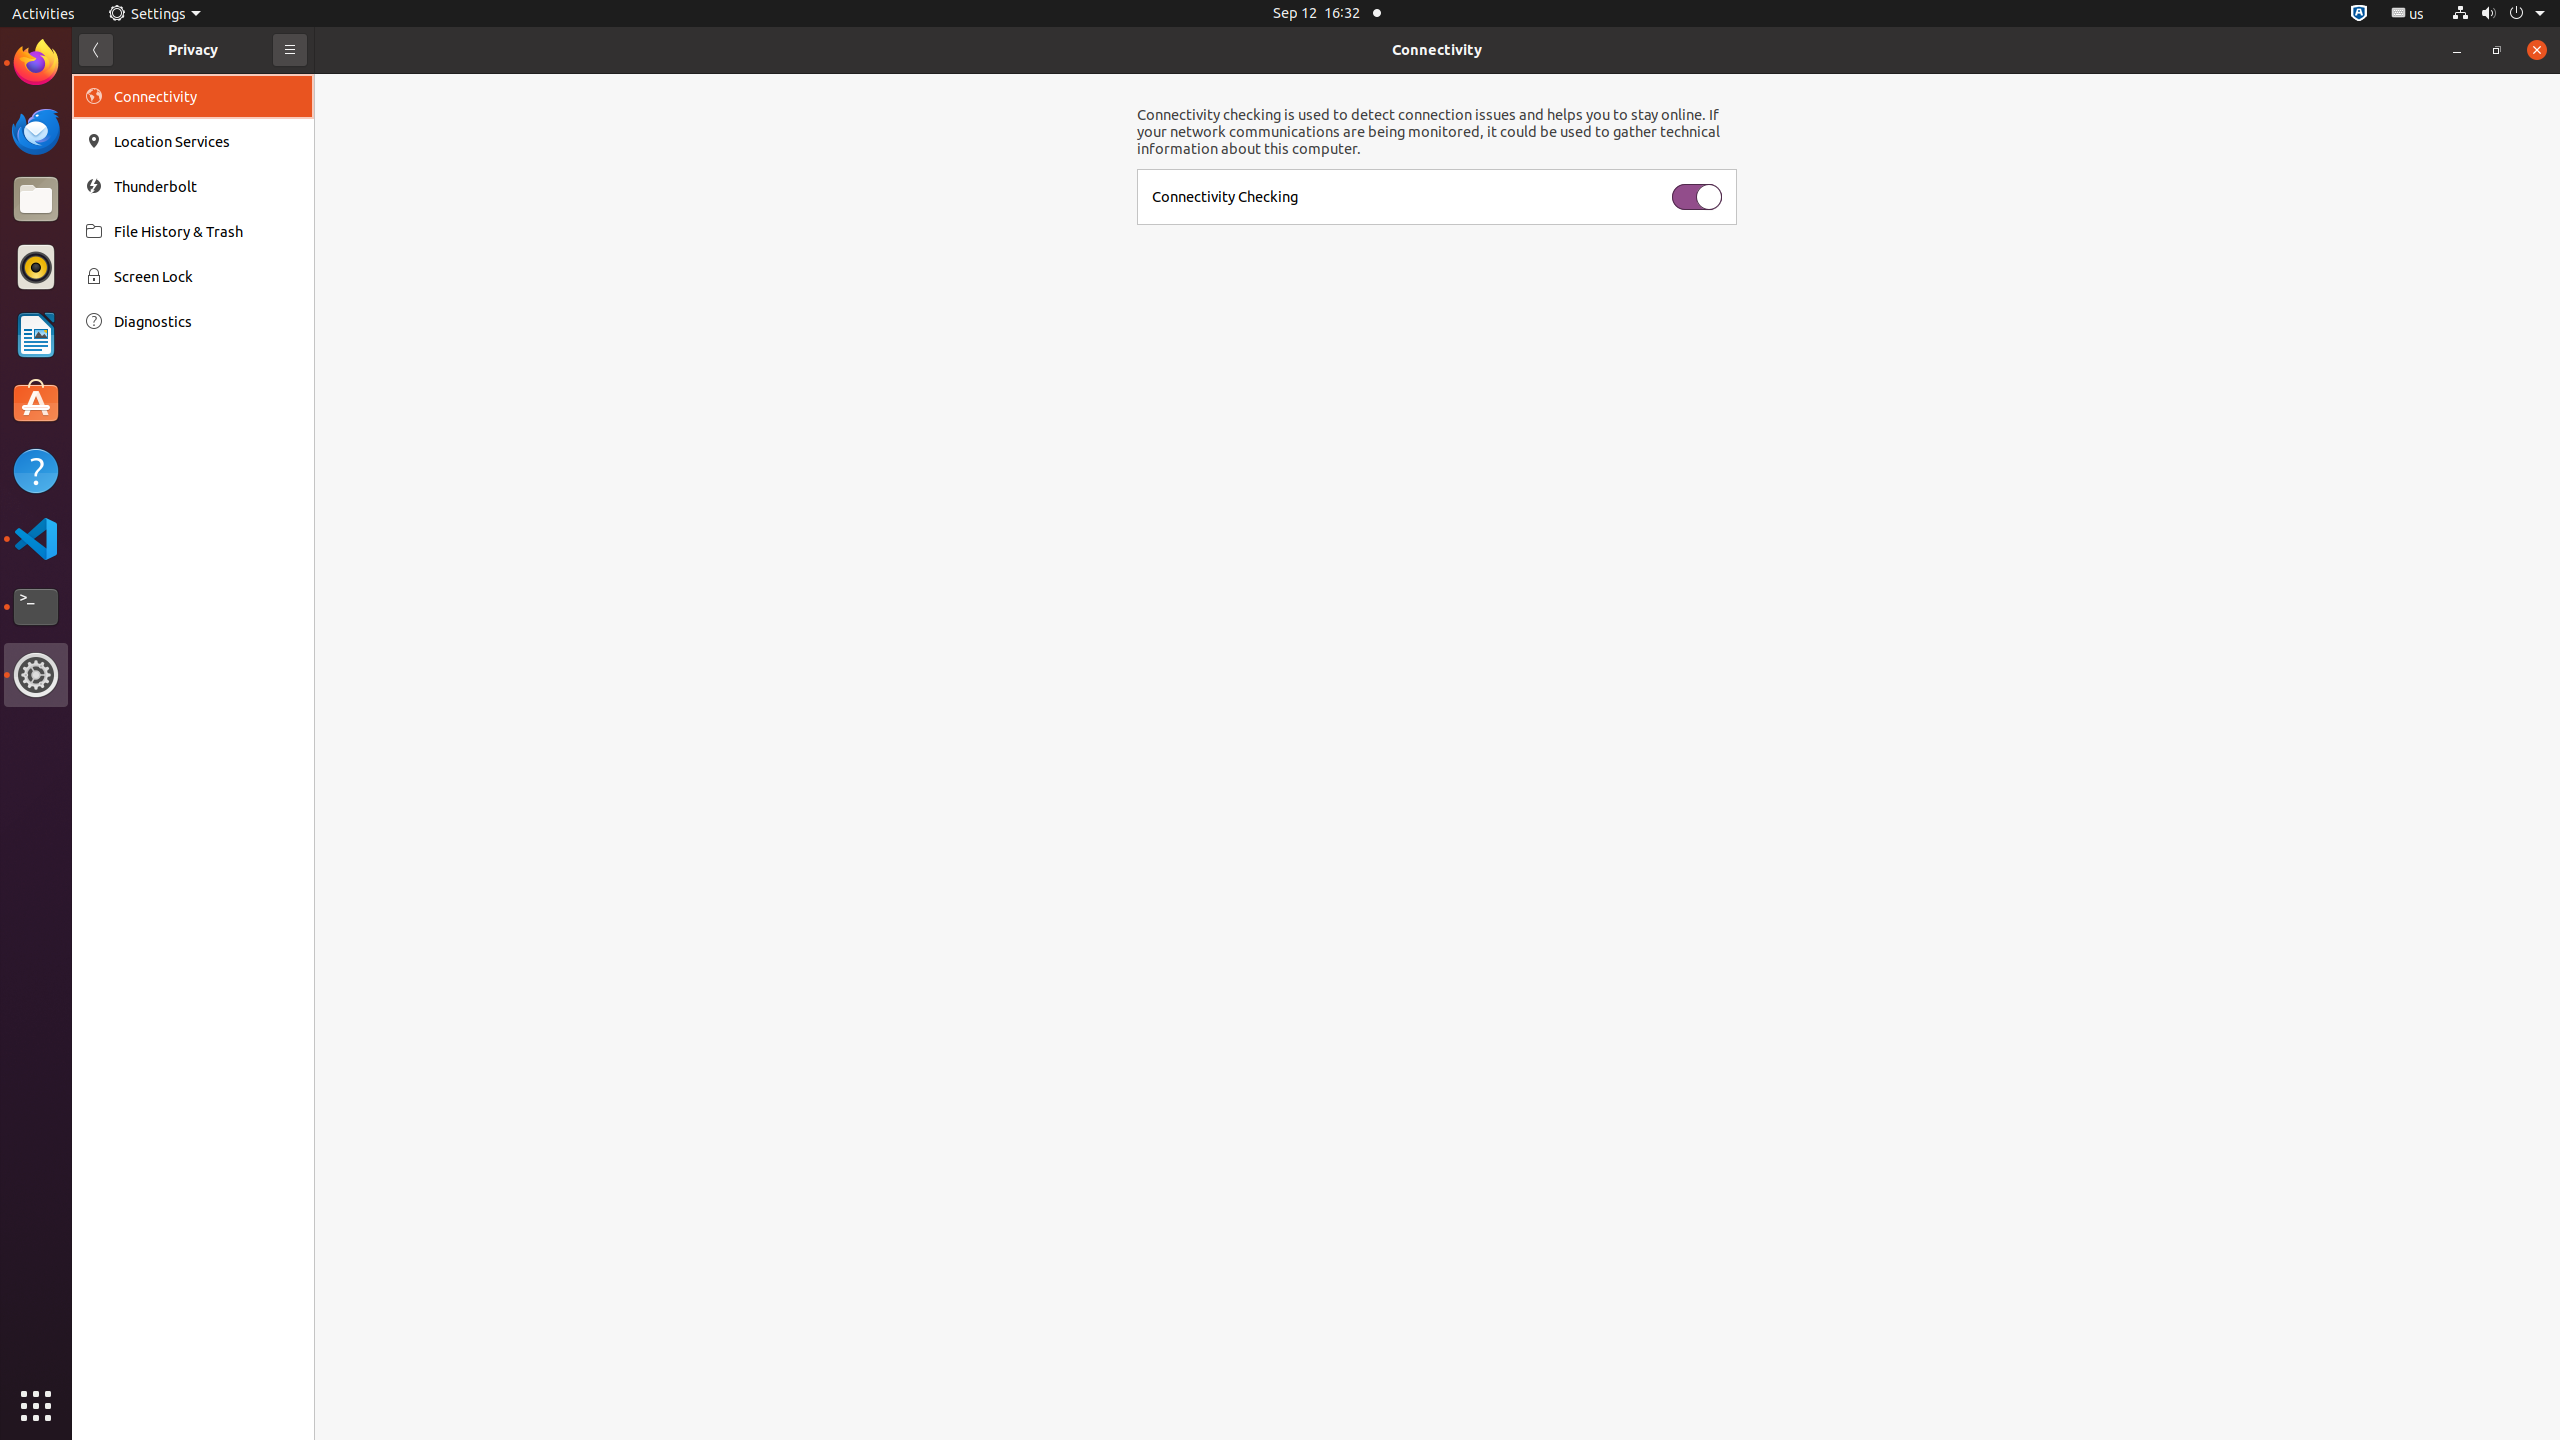 The width and height of the screenshot is (2560, 1440). Describe the element at coordinates (134, 300) in the screenshot. I see `IsaHelpMain.desktop` at that location.